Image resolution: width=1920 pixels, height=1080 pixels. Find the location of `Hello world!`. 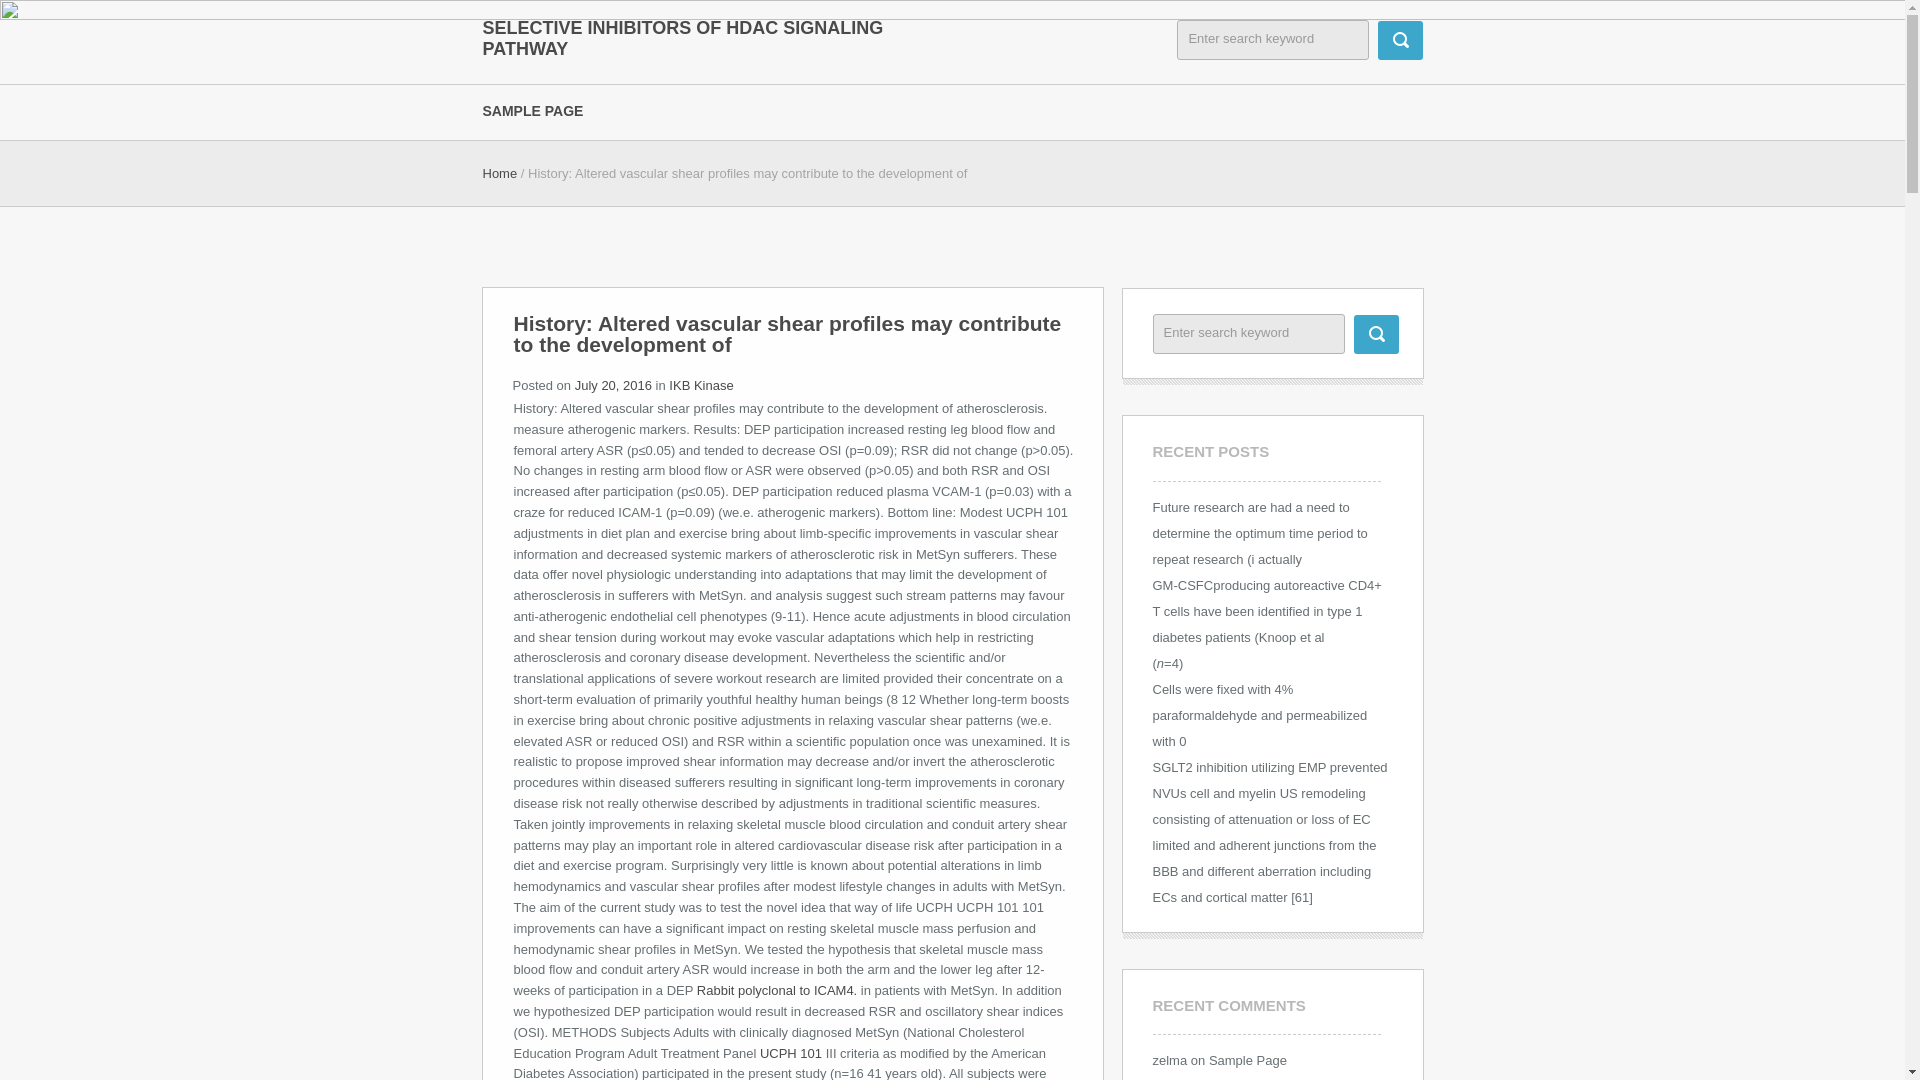

Hello world! is located at coordinates (1290, 1079).